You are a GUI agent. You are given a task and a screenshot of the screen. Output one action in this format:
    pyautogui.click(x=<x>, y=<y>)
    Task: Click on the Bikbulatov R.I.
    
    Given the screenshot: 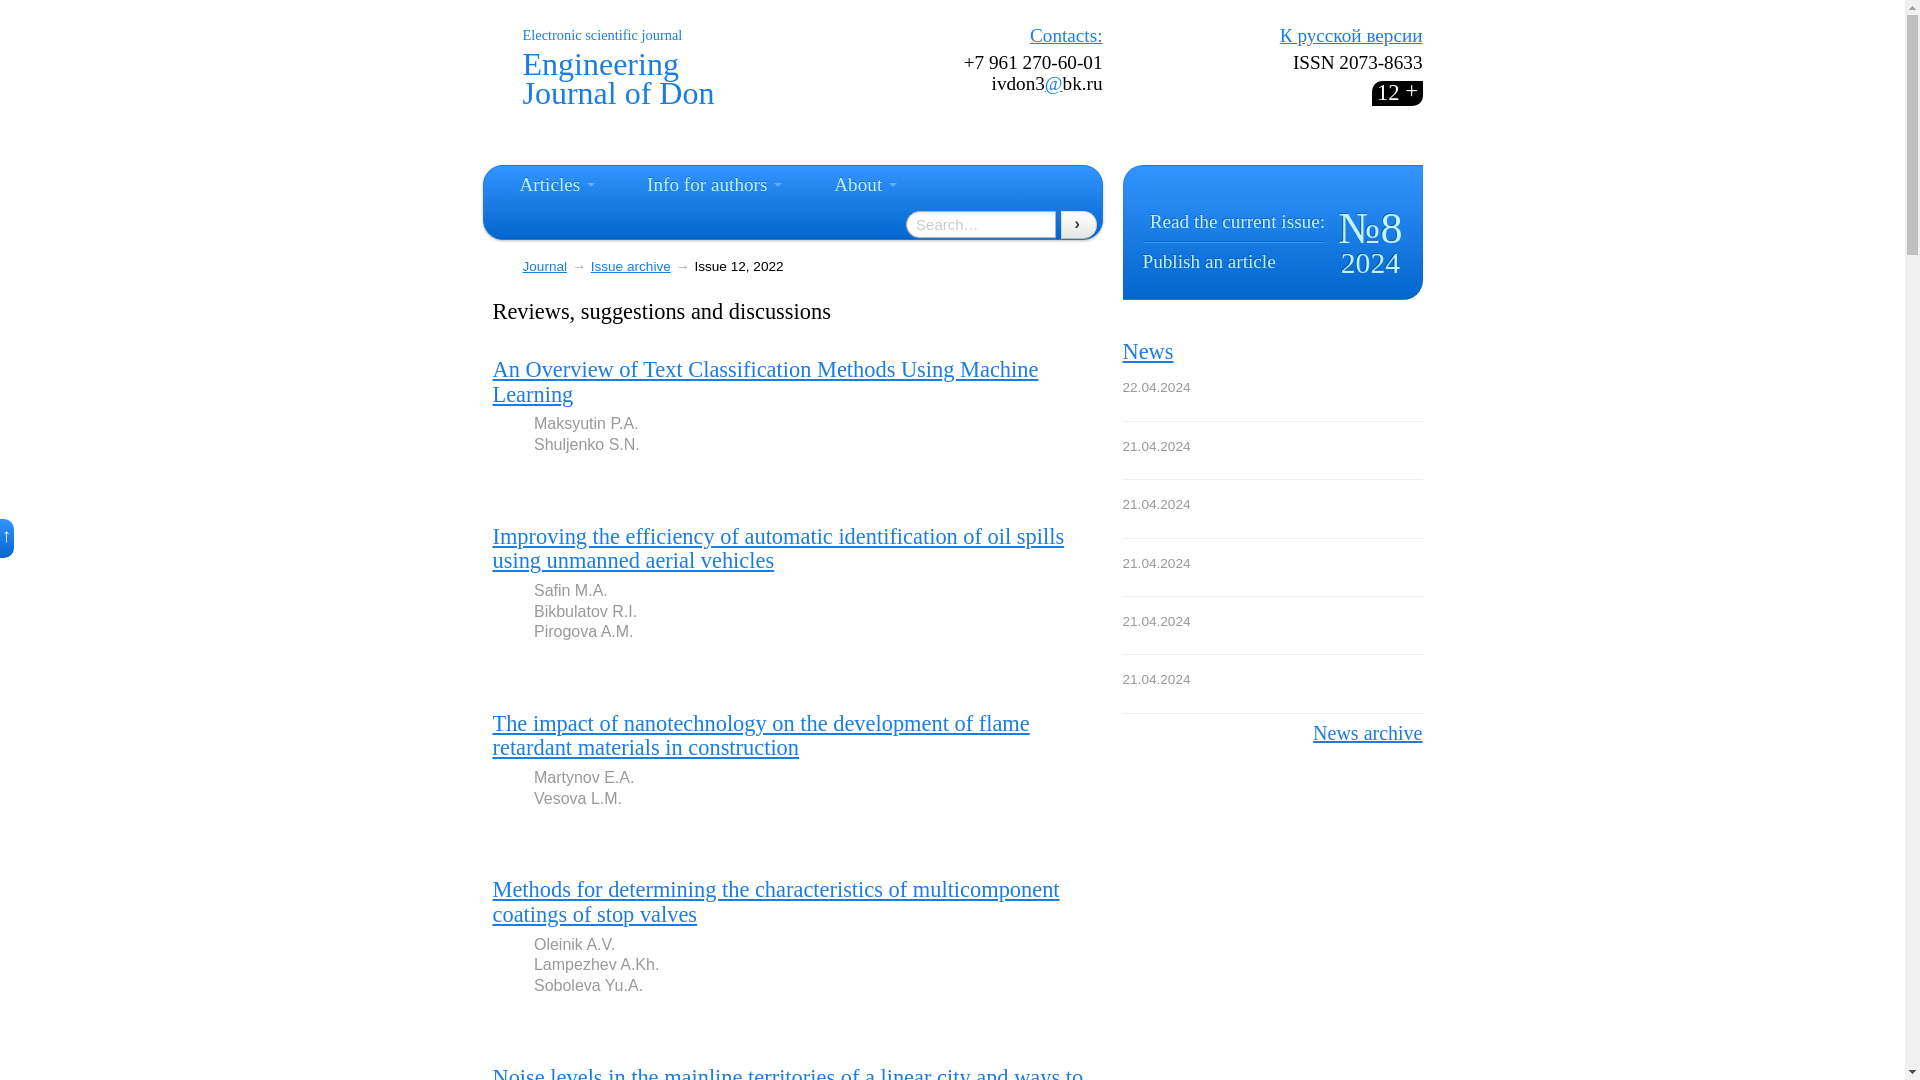 What is the action you would take?
    pyautogui.click(x=585, y=610)
    